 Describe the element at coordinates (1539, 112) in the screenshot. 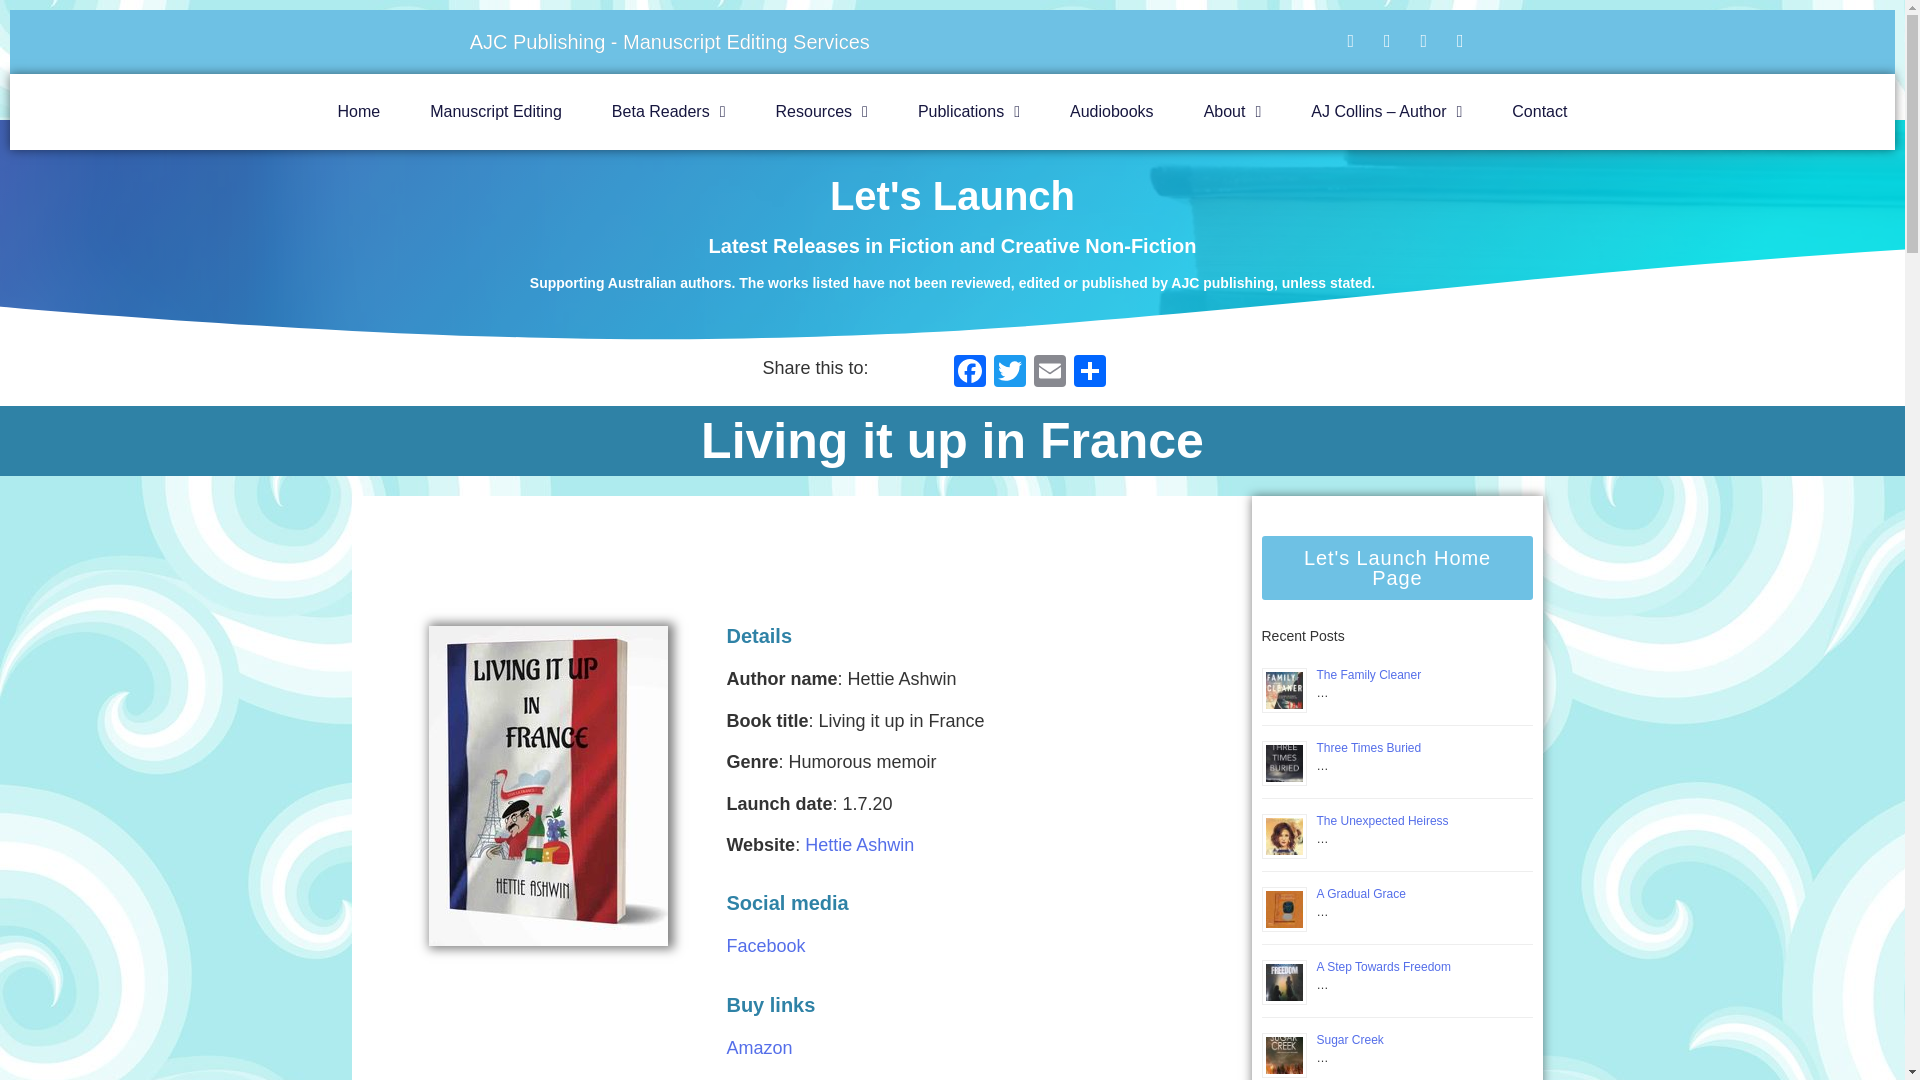

I see `Contact` at that location.